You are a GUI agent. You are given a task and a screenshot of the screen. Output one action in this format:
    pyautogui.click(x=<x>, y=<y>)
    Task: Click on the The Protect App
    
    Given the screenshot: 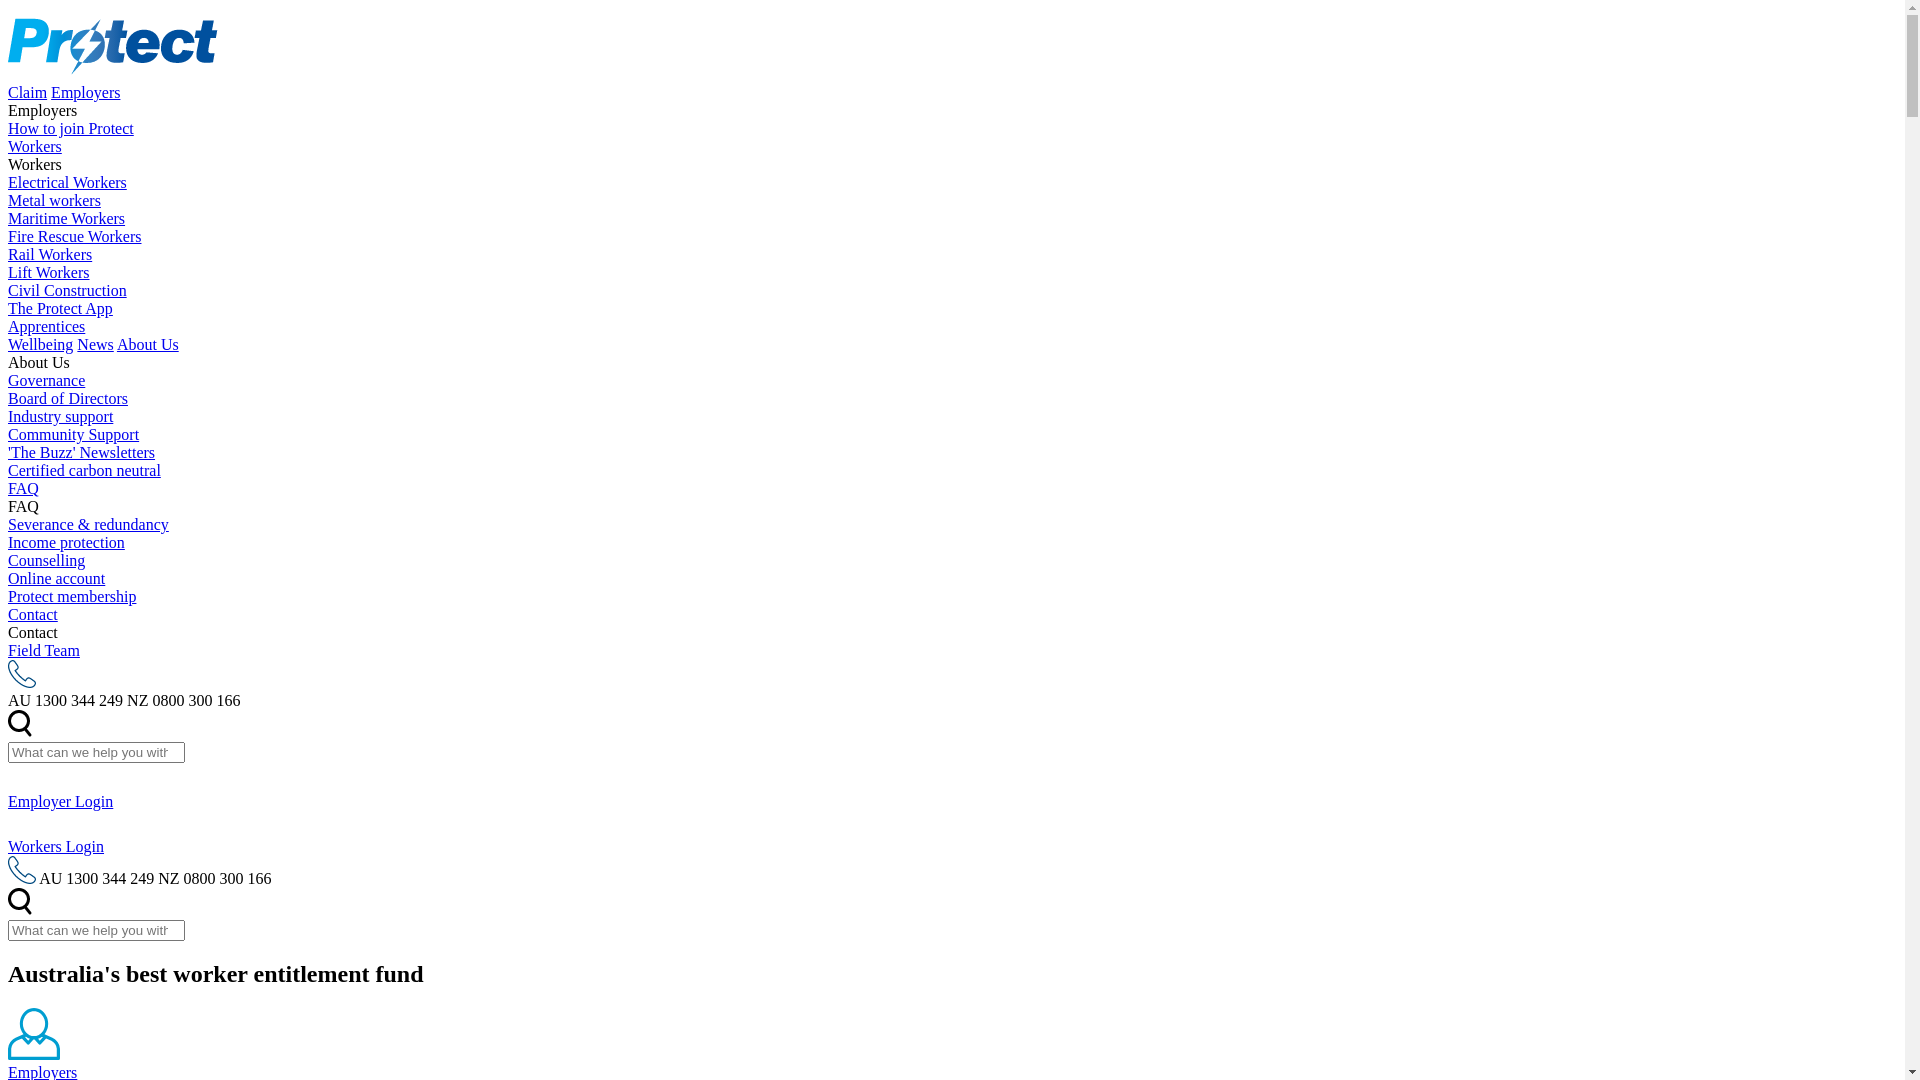 What is the action you would take?
    pyautogui.click(x=60, y=308)
    